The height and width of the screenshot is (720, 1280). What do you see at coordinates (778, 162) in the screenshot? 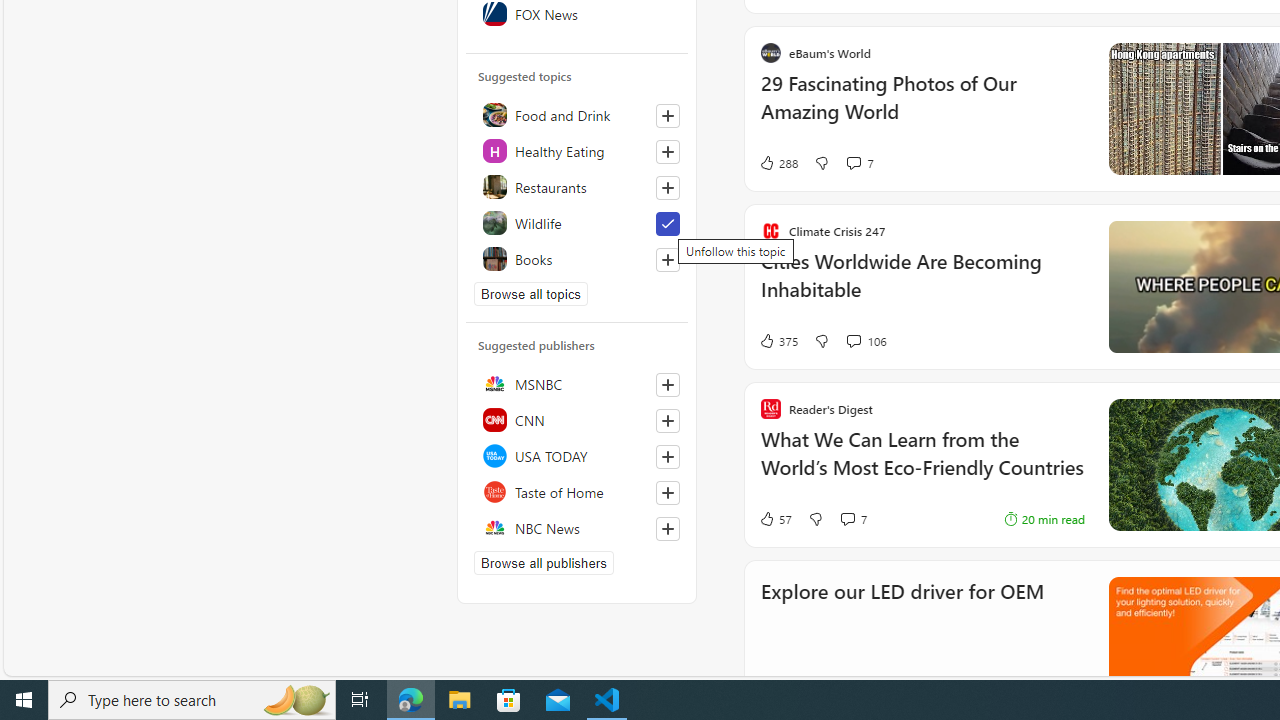
I see `288 Like` at bounding box center [778, 162].